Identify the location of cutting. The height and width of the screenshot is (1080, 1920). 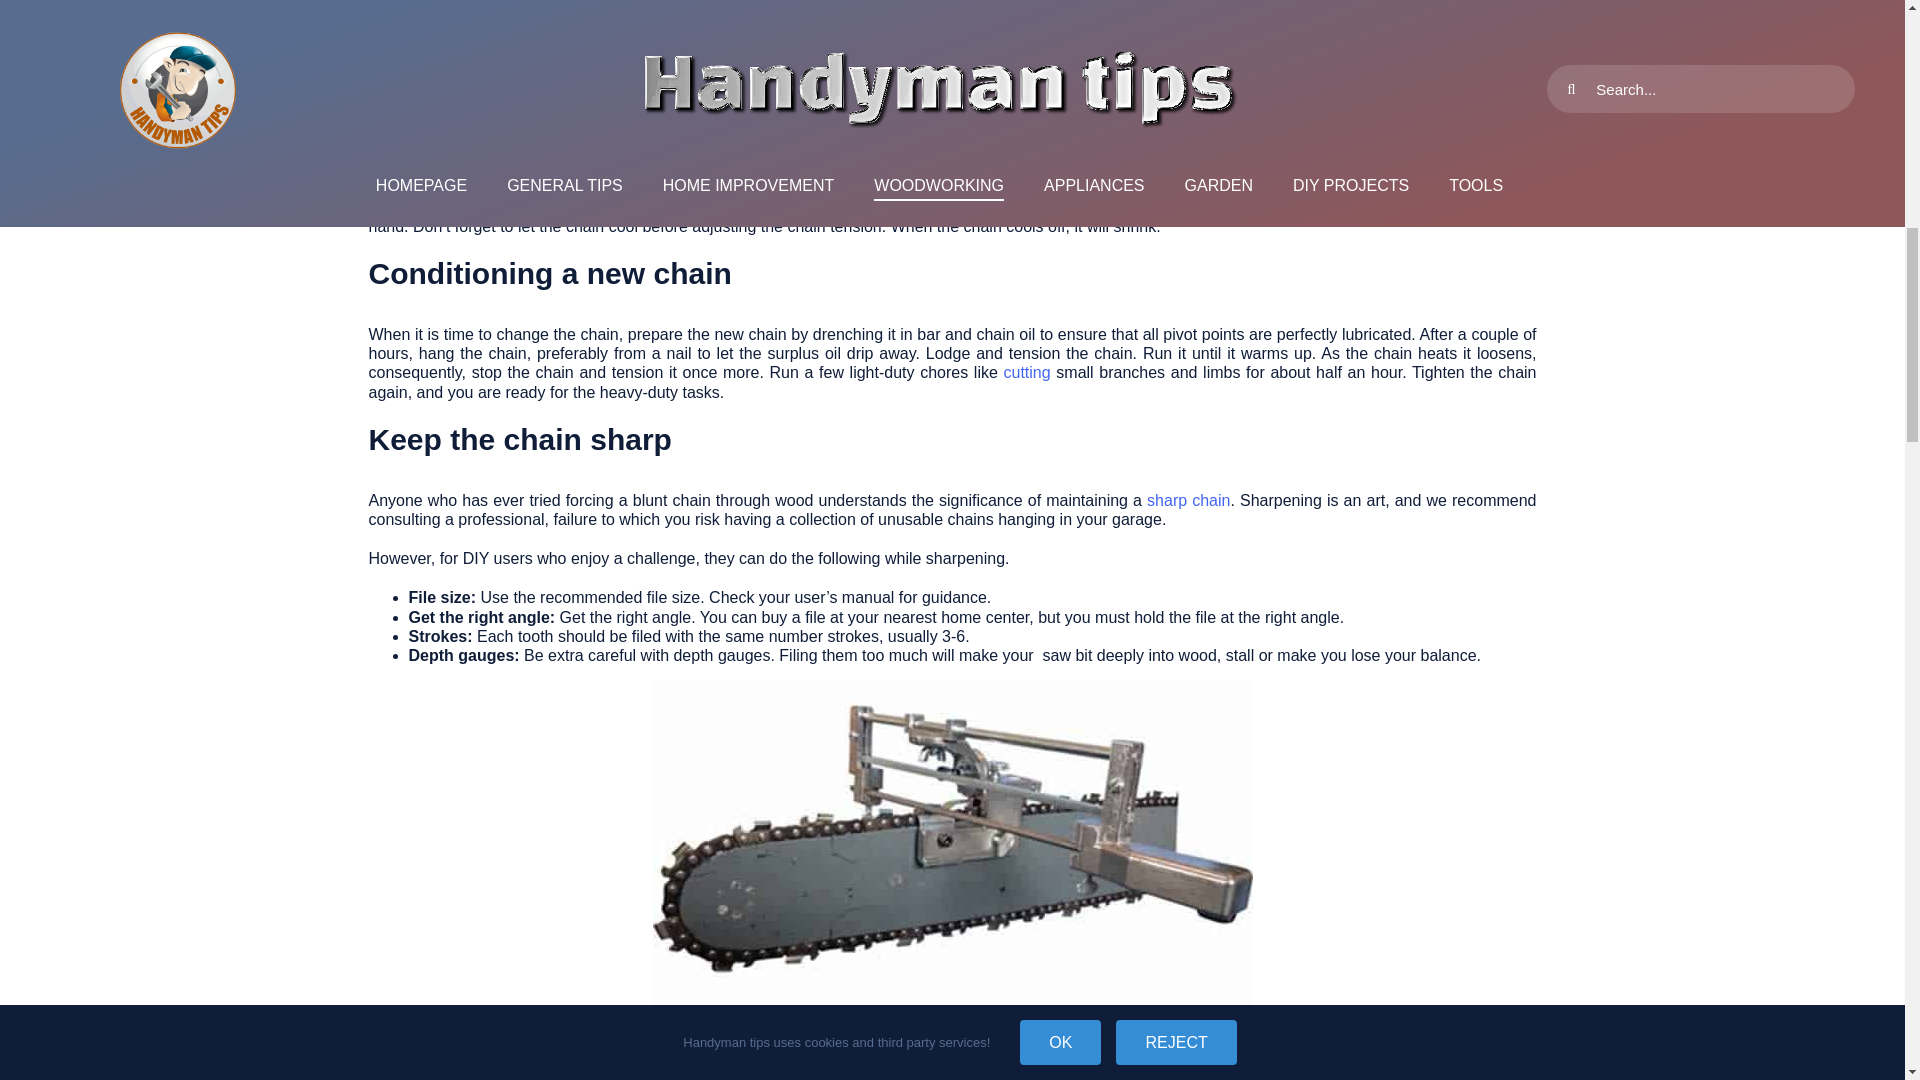
(1027, 372).